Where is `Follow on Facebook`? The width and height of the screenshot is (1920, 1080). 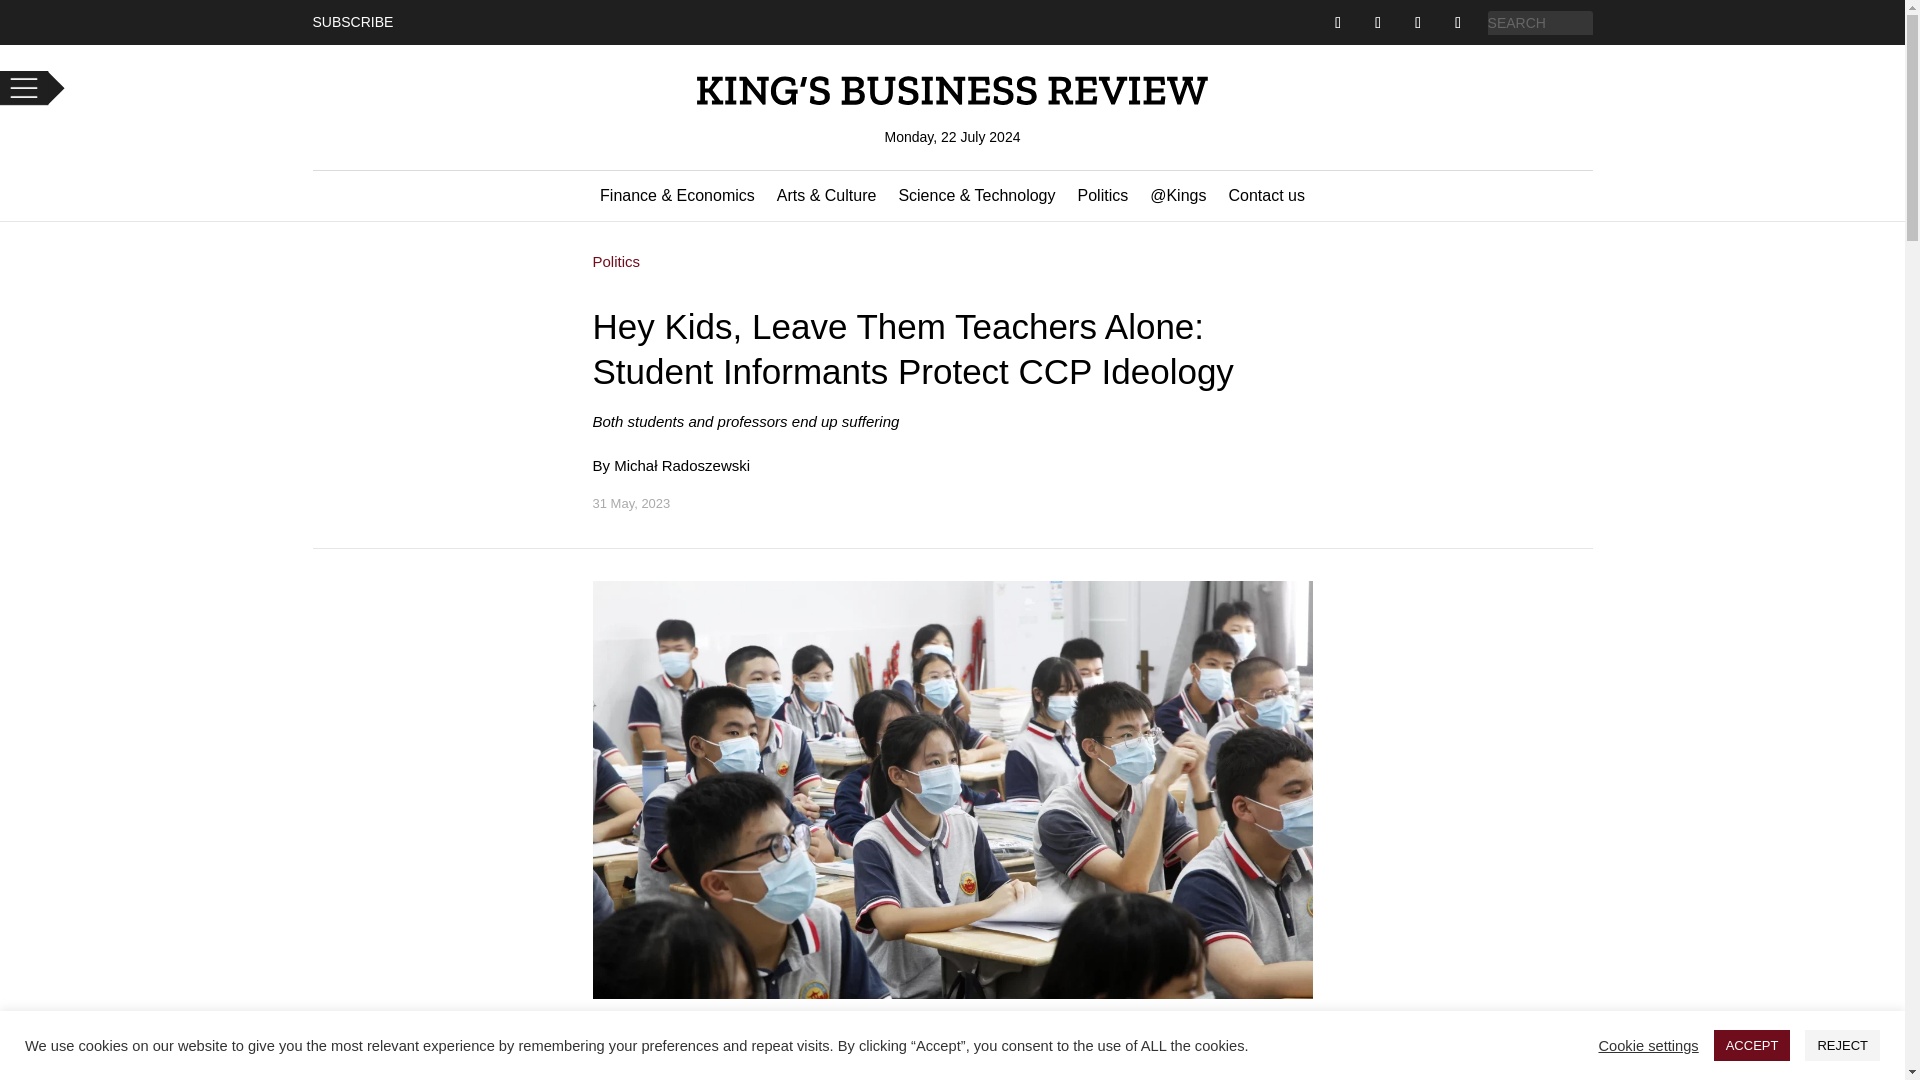 Follow on Facebook is located at coordinates (1338, 22).